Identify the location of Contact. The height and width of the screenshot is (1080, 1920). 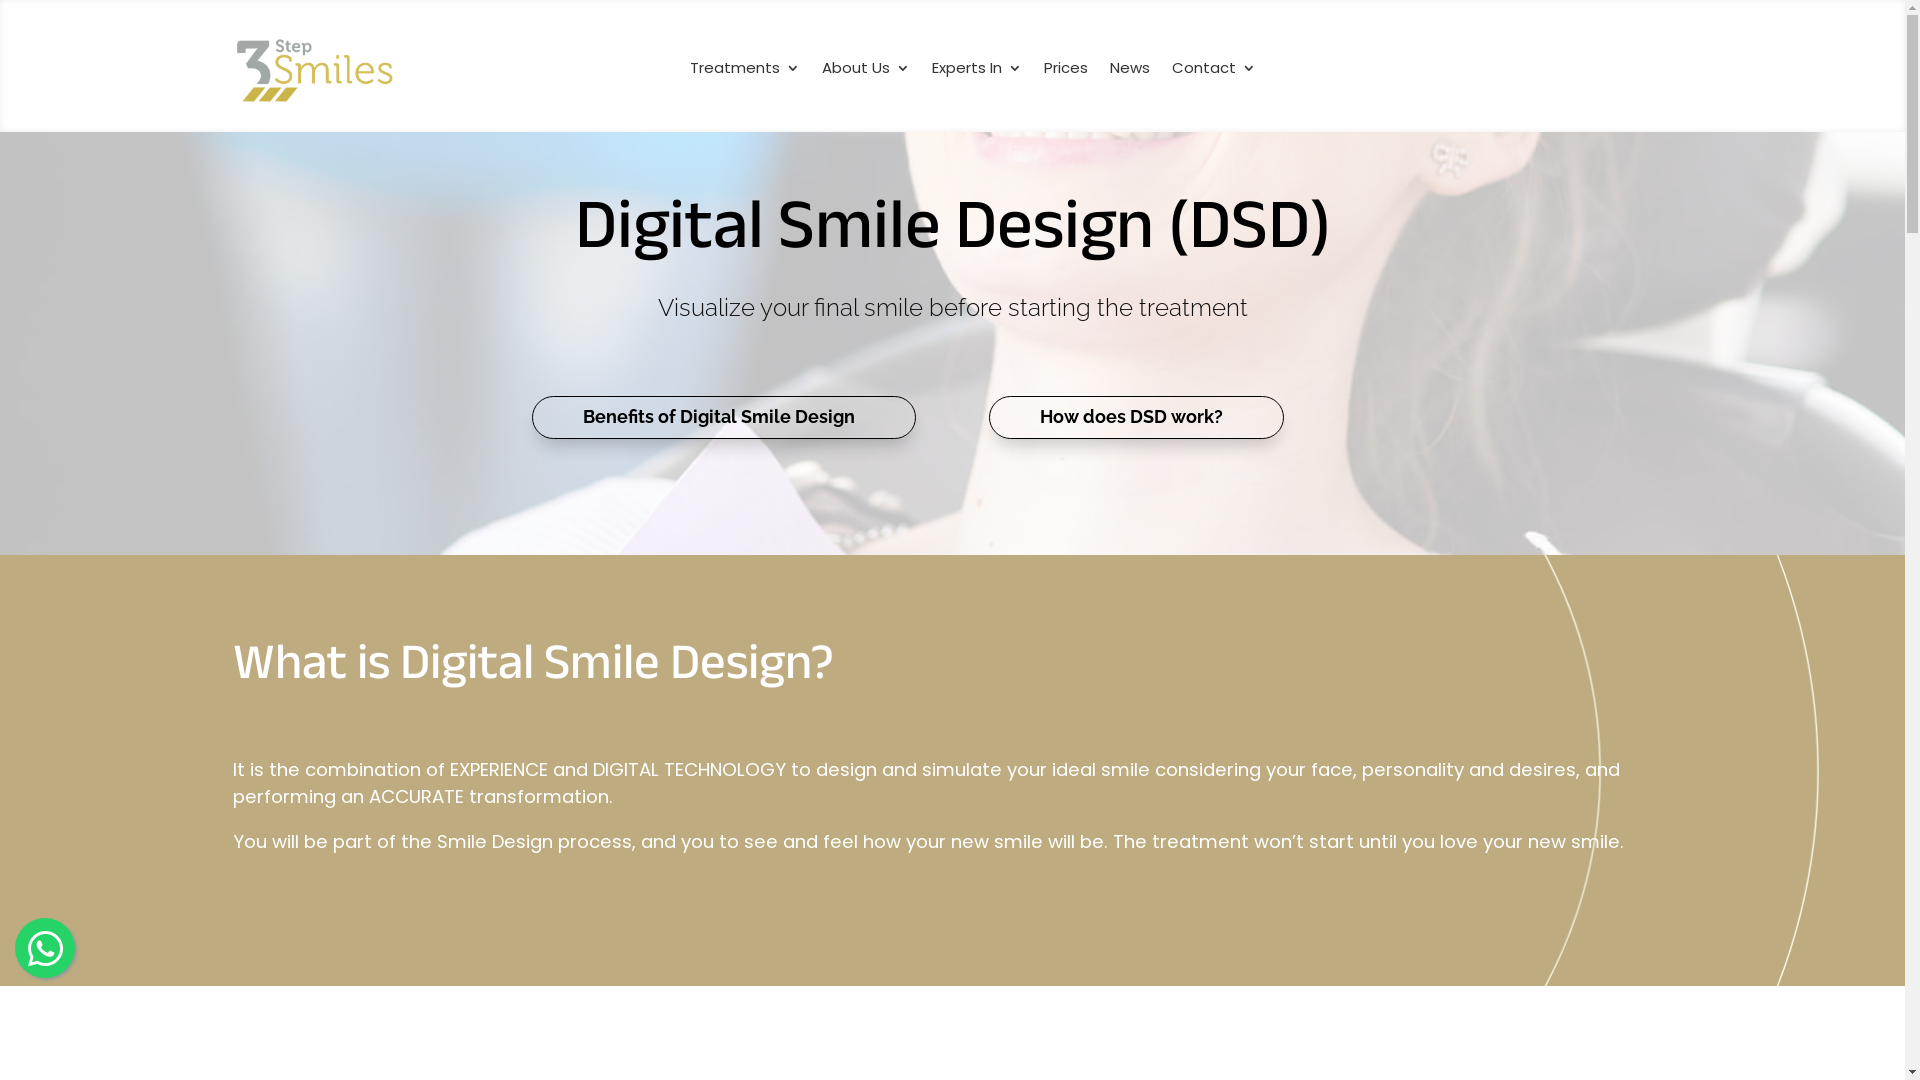
(1214, 72).